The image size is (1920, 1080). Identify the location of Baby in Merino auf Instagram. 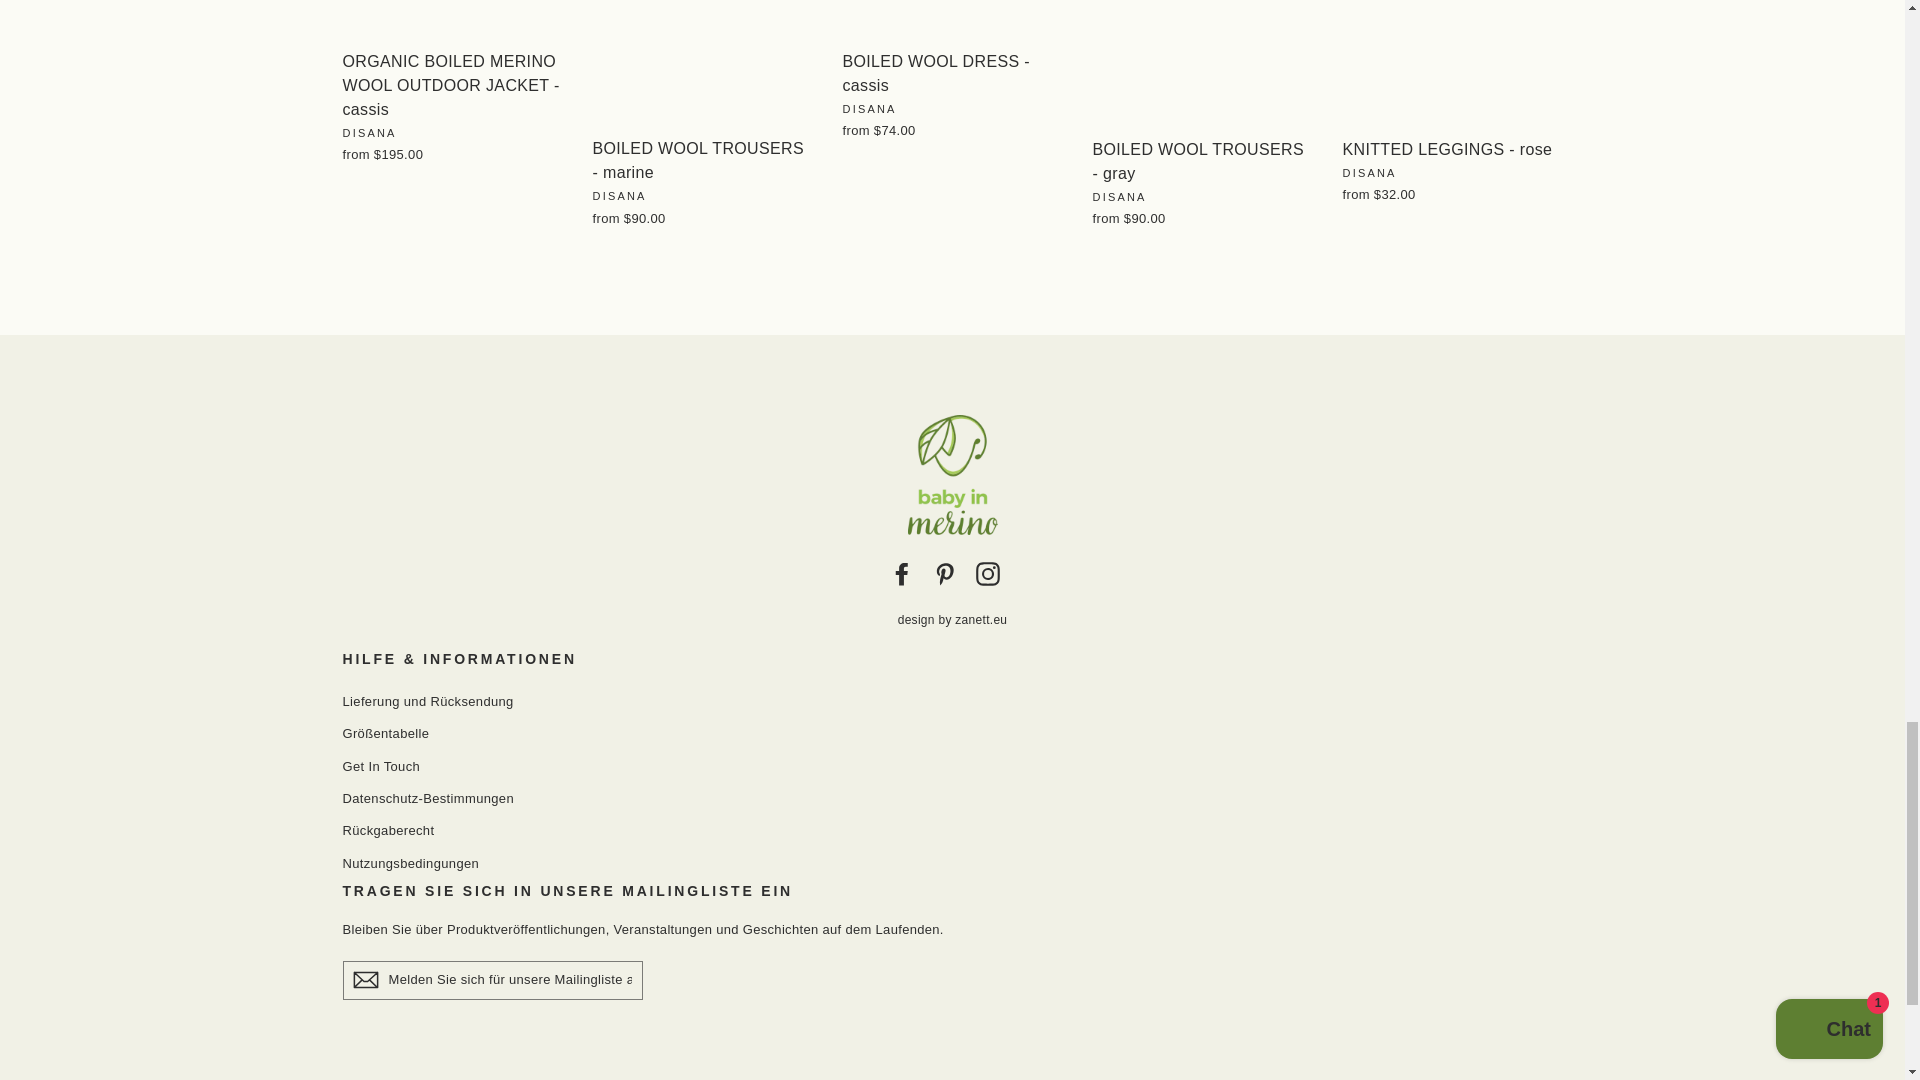
(988, 572).